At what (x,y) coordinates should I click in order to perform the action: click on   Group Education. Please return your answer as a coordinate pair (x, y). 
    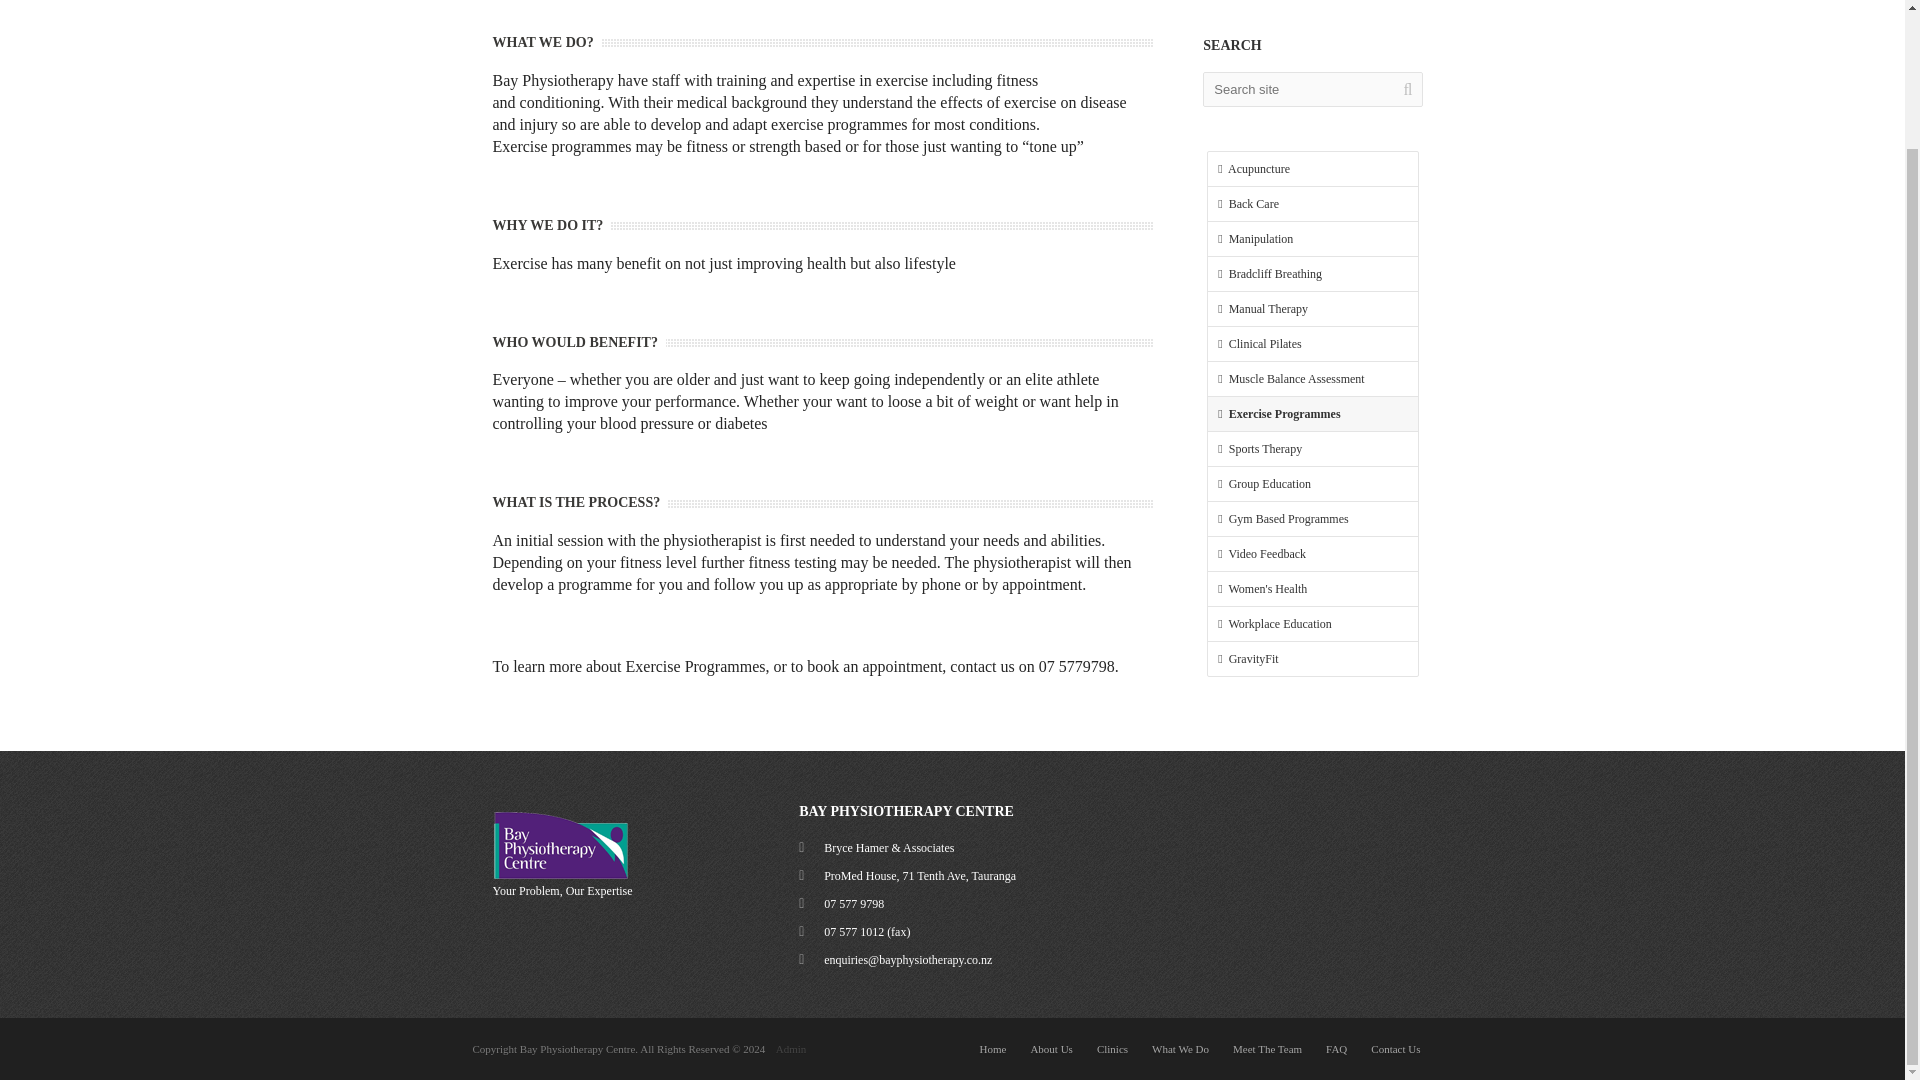
    Looking at the image, I should click on (1312, 484).